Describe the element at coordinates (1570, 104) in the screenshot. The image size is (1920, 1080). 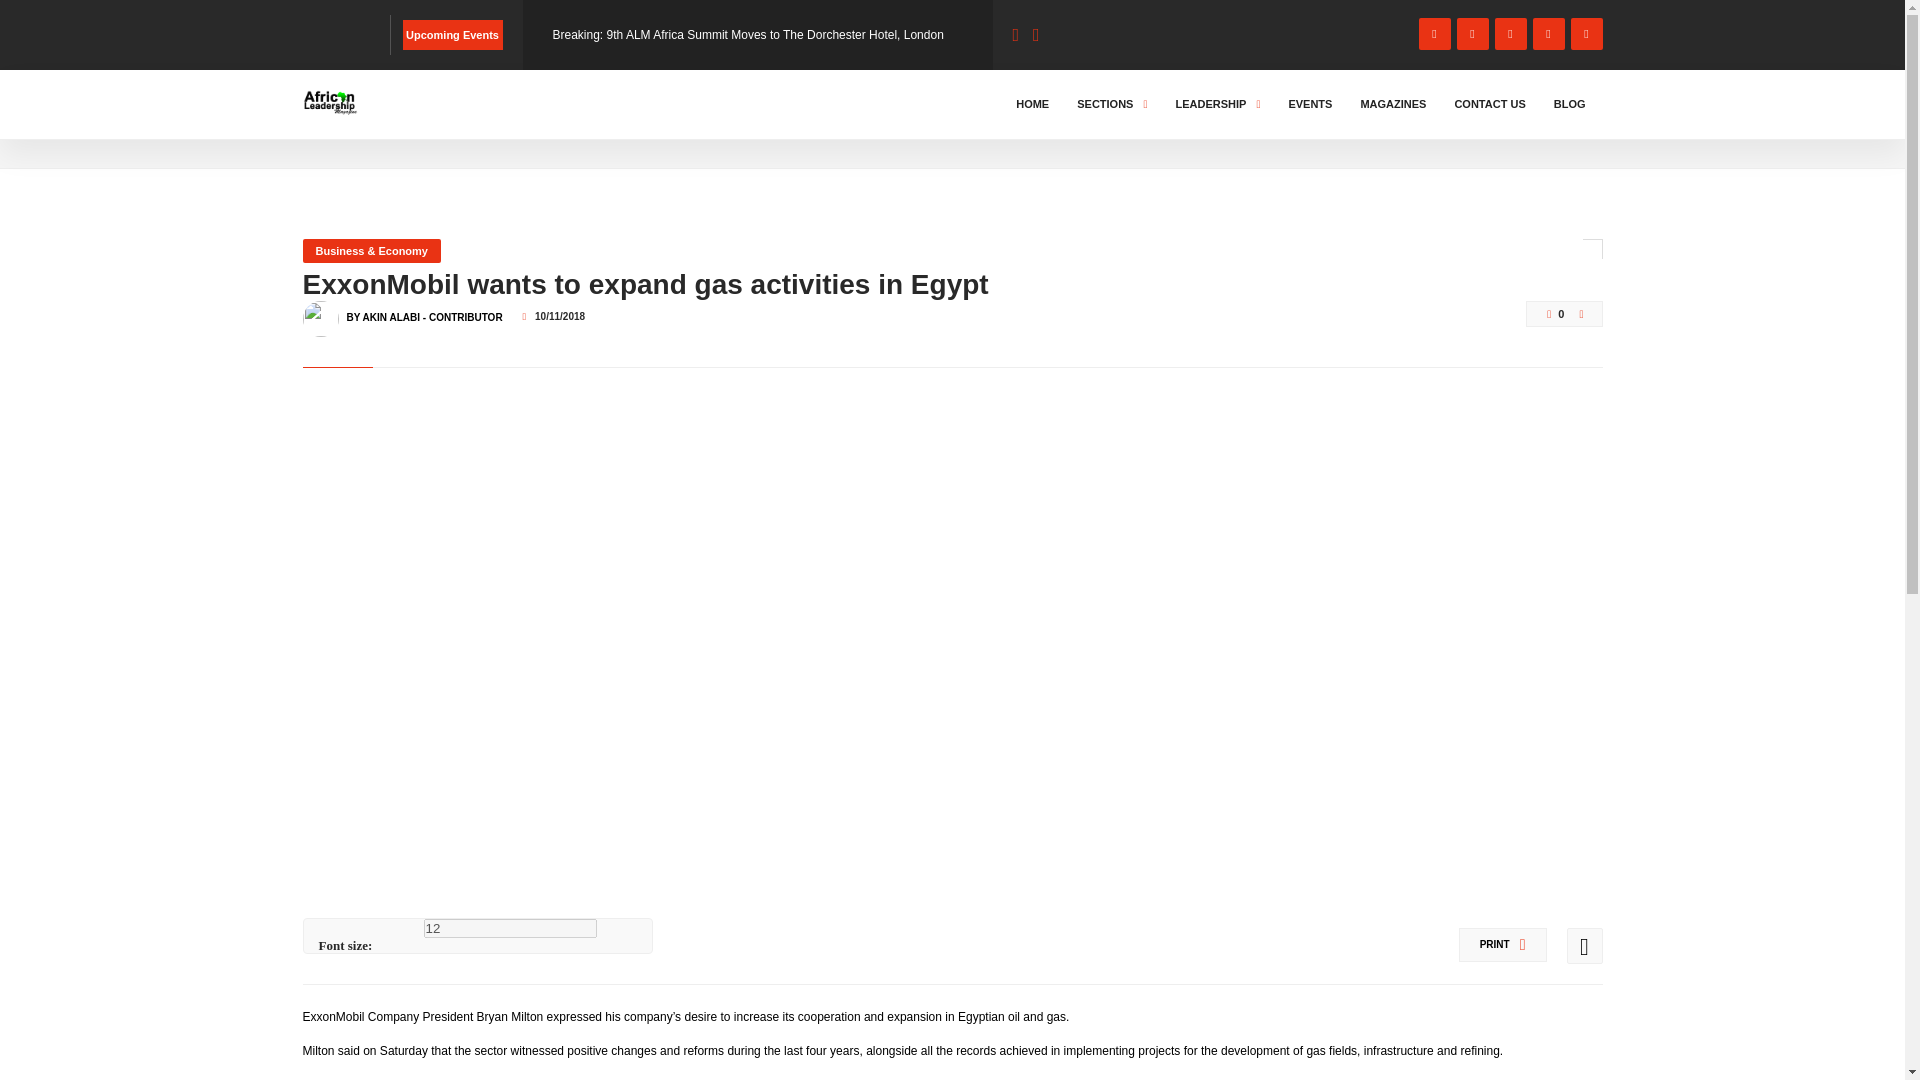
I see `BLOG` at that location.